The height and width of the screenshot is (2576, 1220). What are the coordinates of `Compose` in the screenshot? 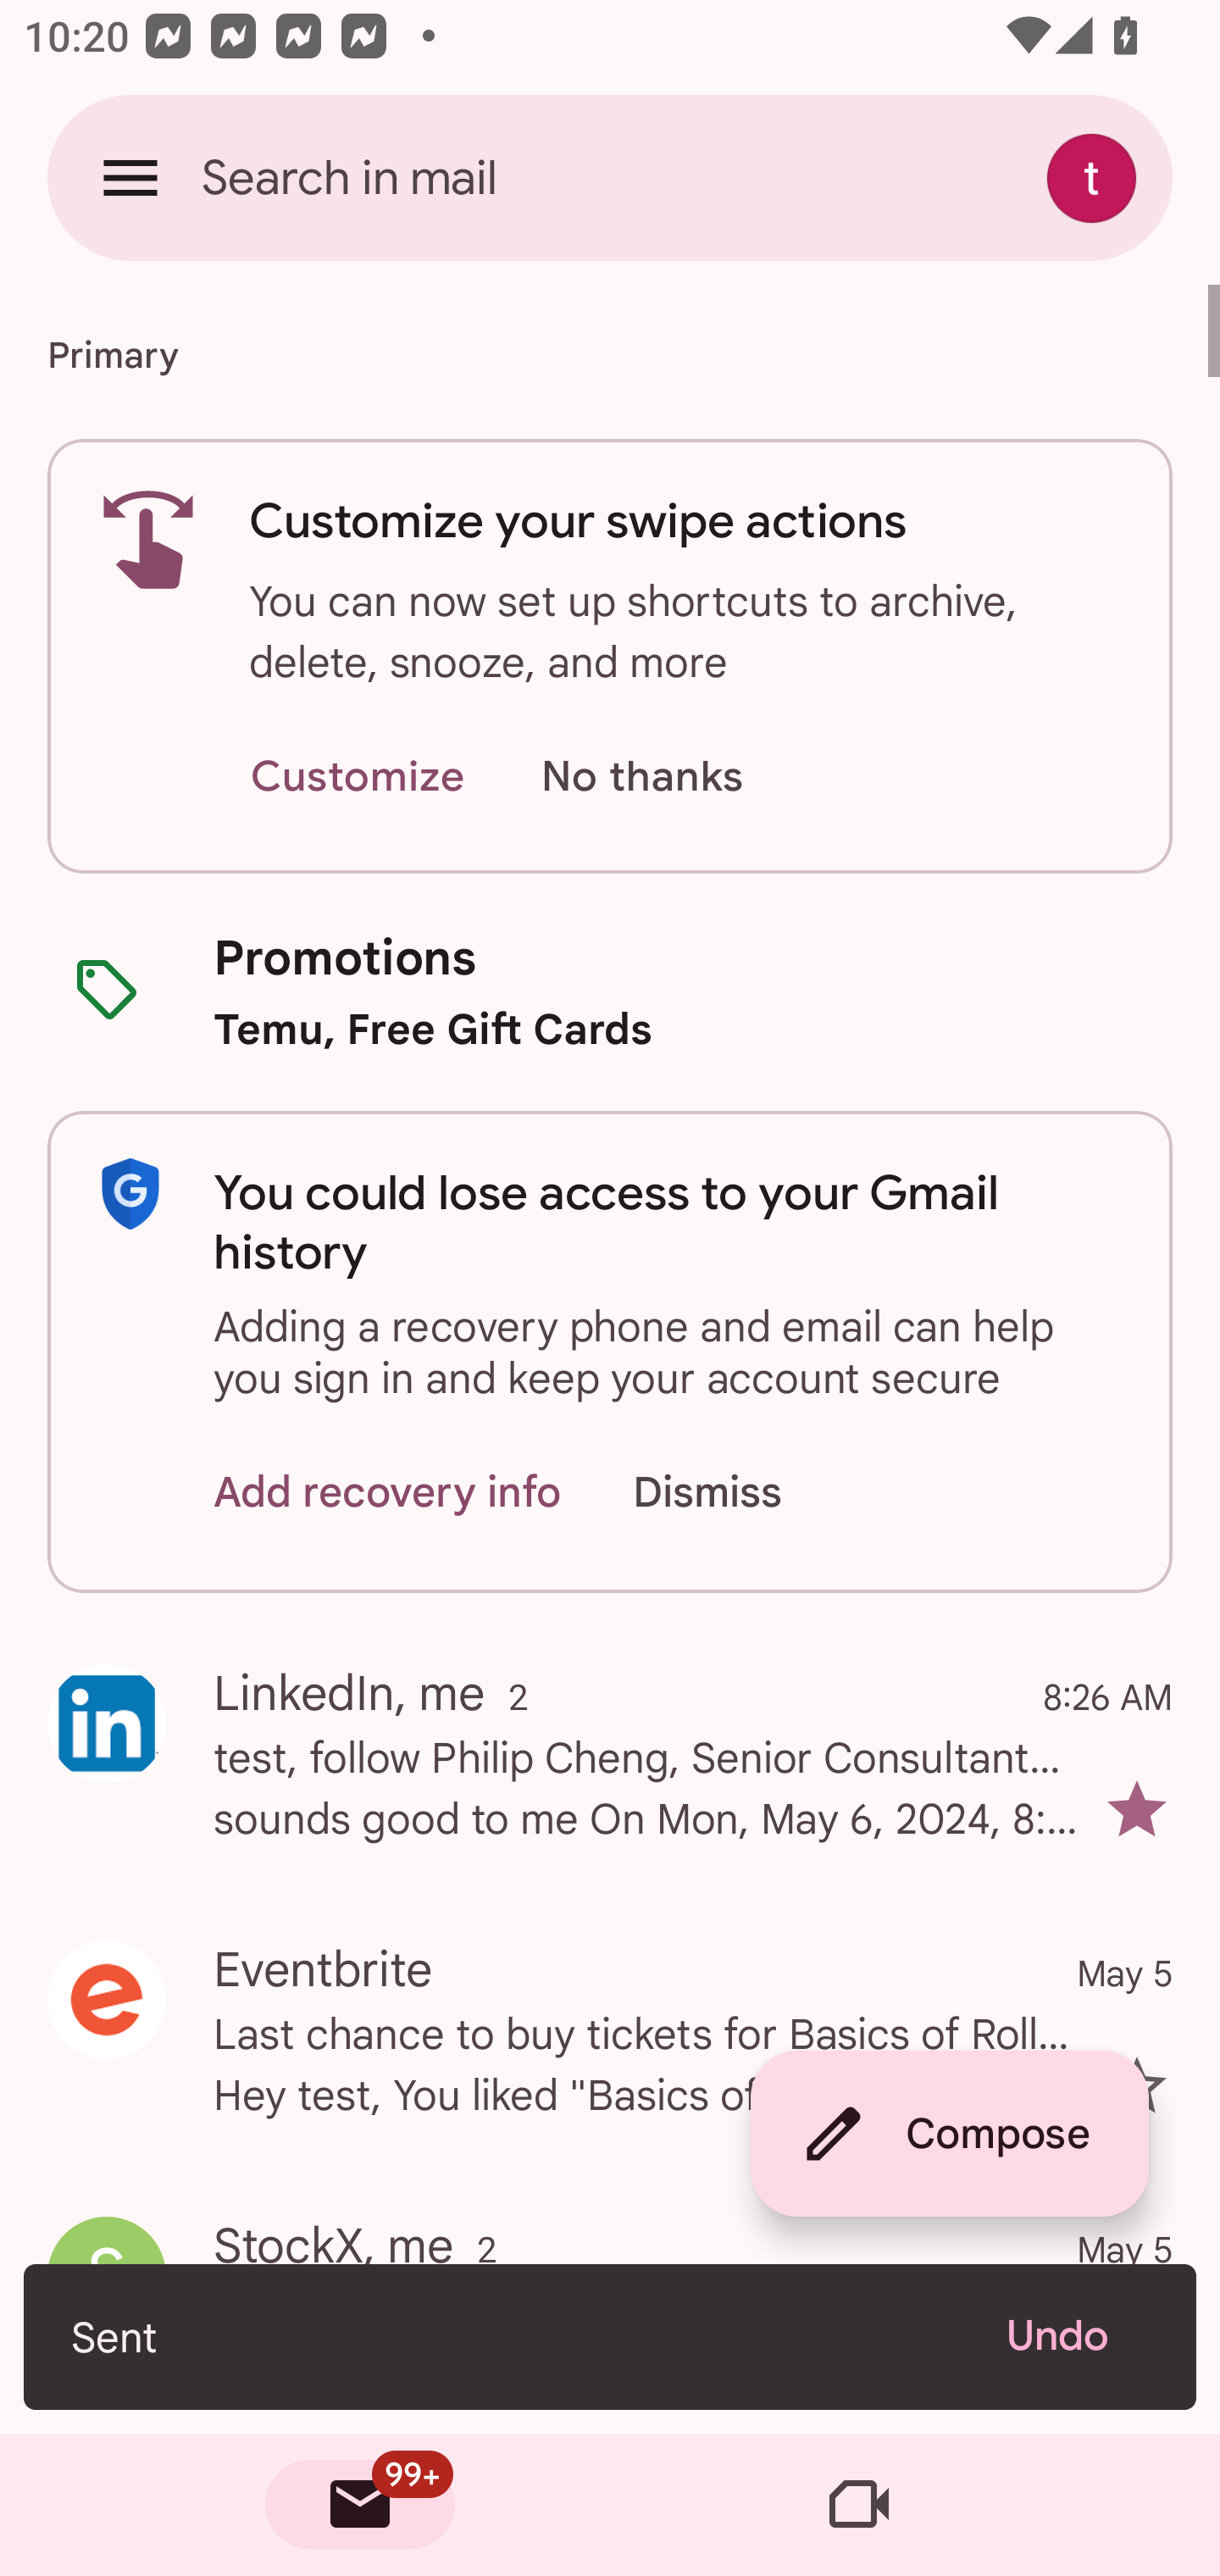 It's located at (949, 2134).